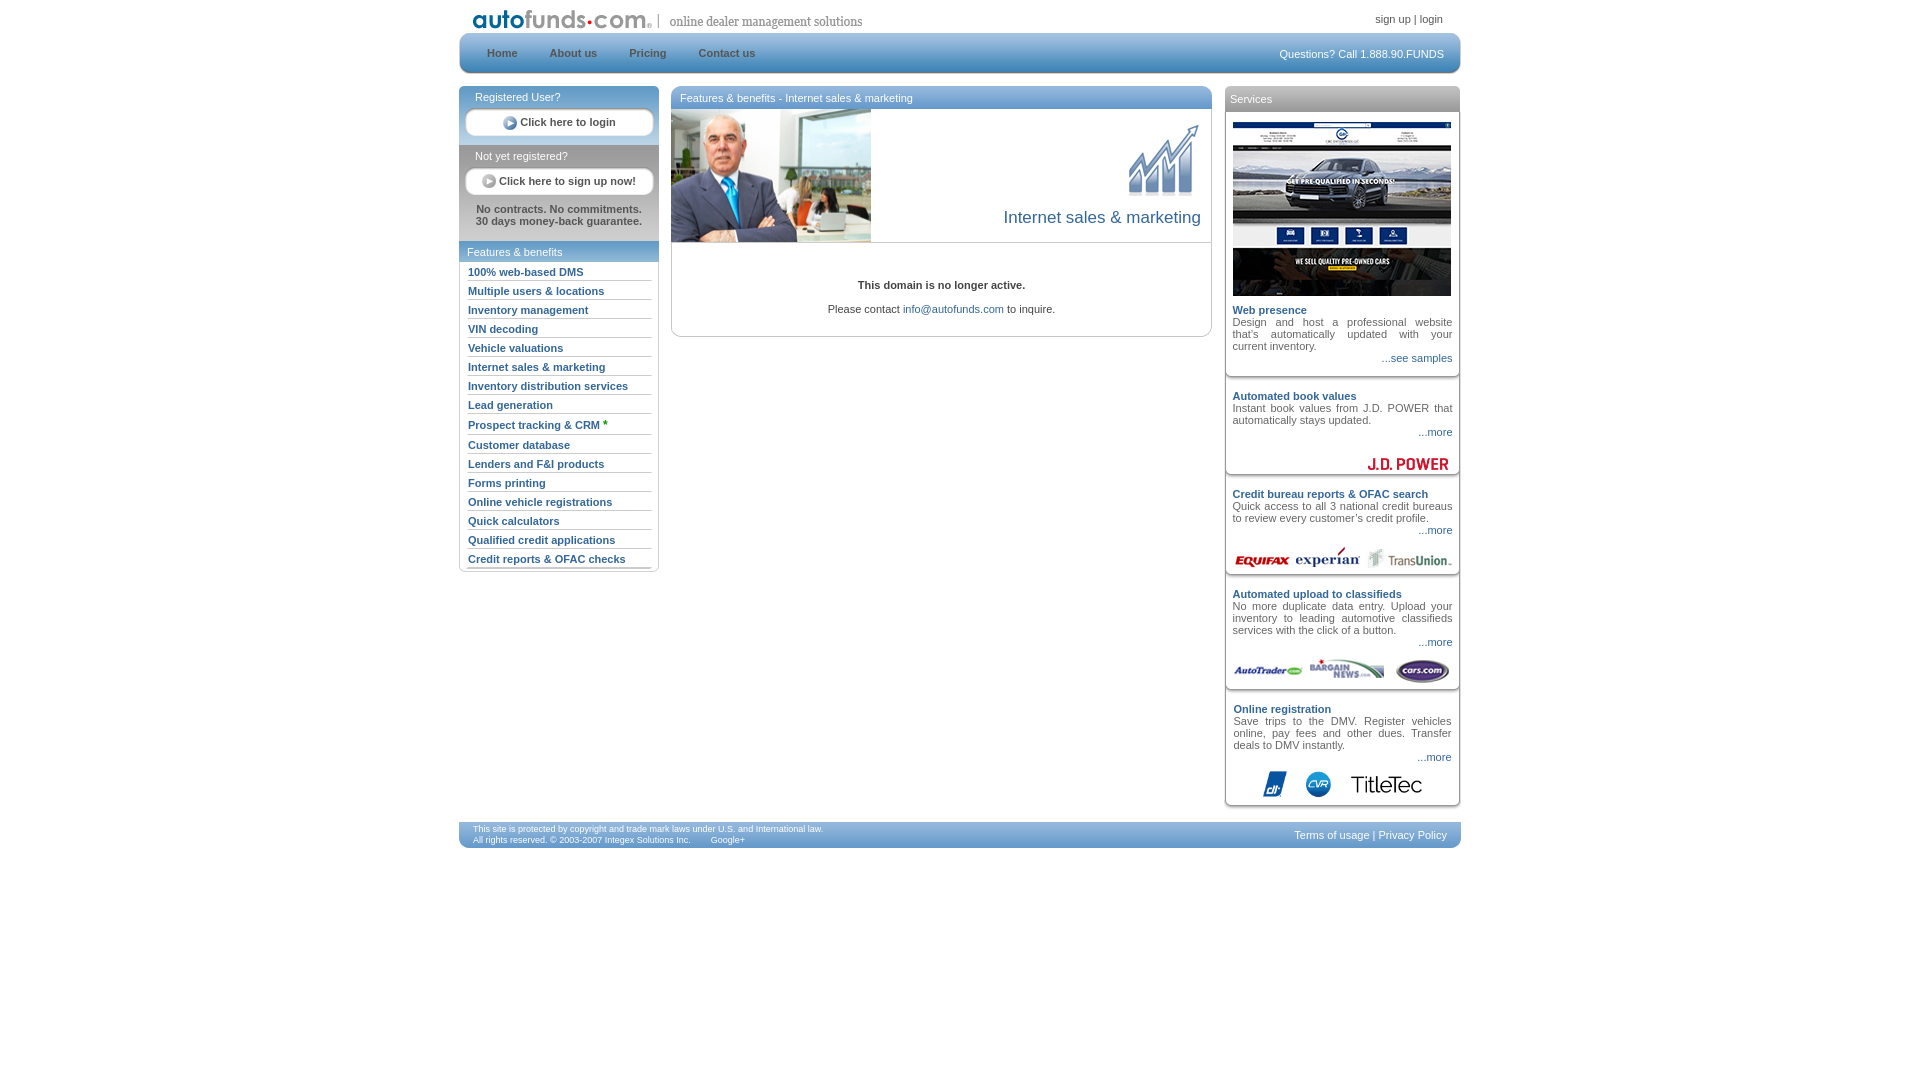  Describe the element at coordinates (648, 840) in the screenshot. I see `Integex Solutions Inc.` at that location.